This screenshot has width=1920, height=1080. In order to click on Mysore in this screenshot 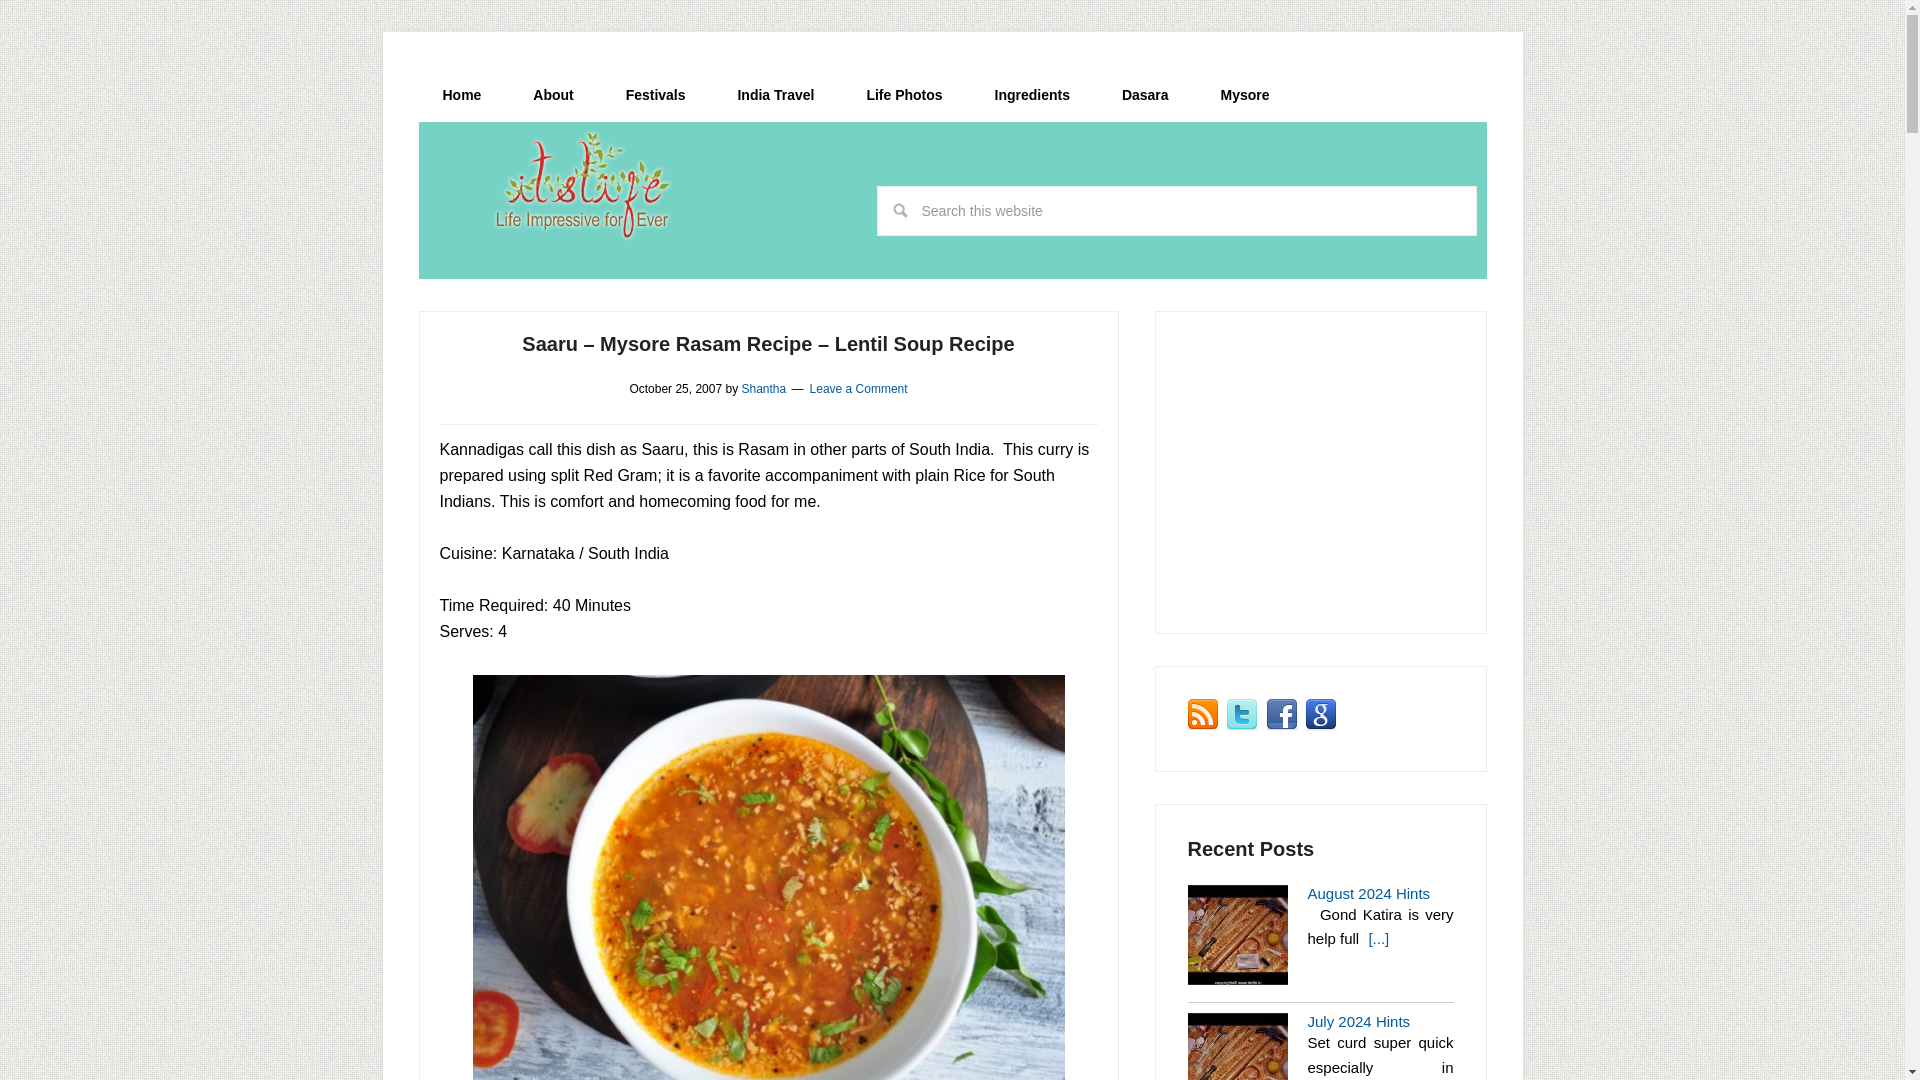, I will do `click(1244, 95)`.